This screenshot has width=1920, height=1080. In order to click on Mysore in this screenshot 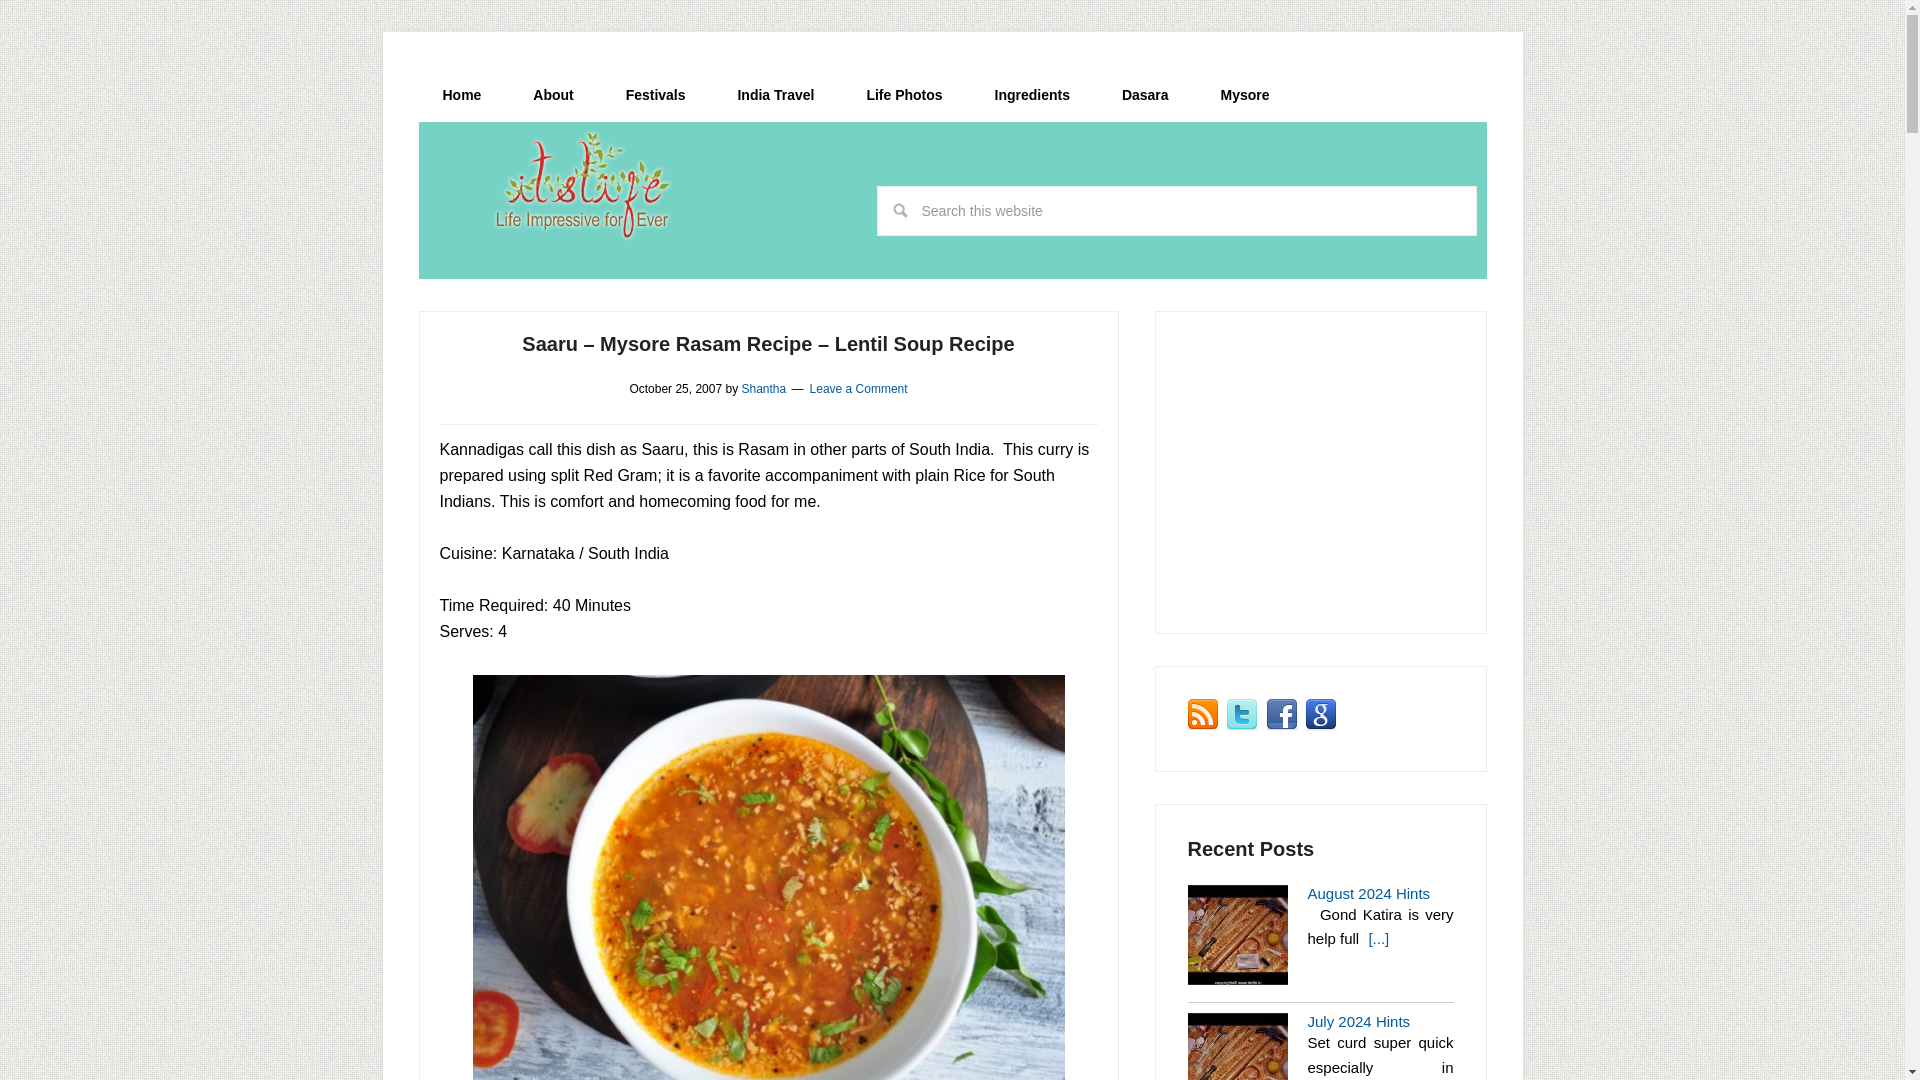, I will do `click(1244, 95)`.